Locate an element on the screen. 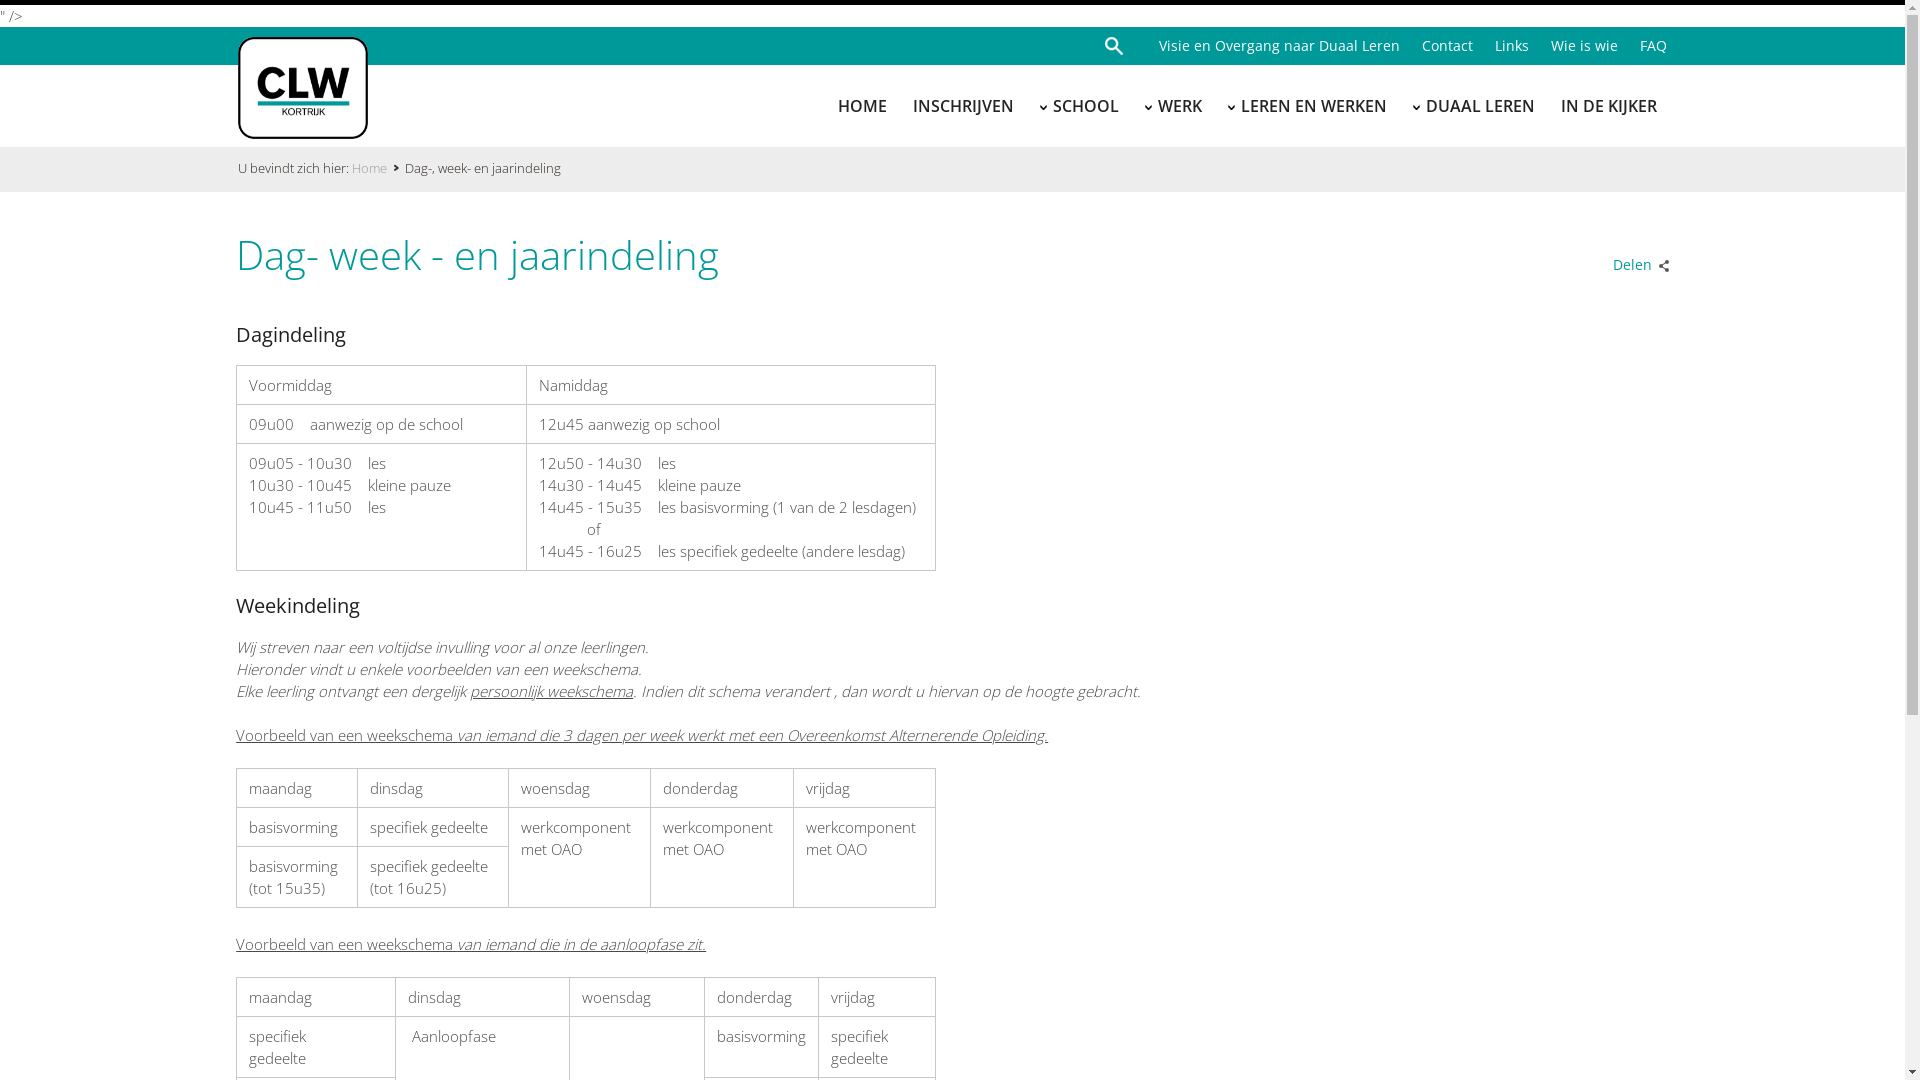 The image size is (1920, 1080). Wie is wie is located at coordinates (1574, 46).